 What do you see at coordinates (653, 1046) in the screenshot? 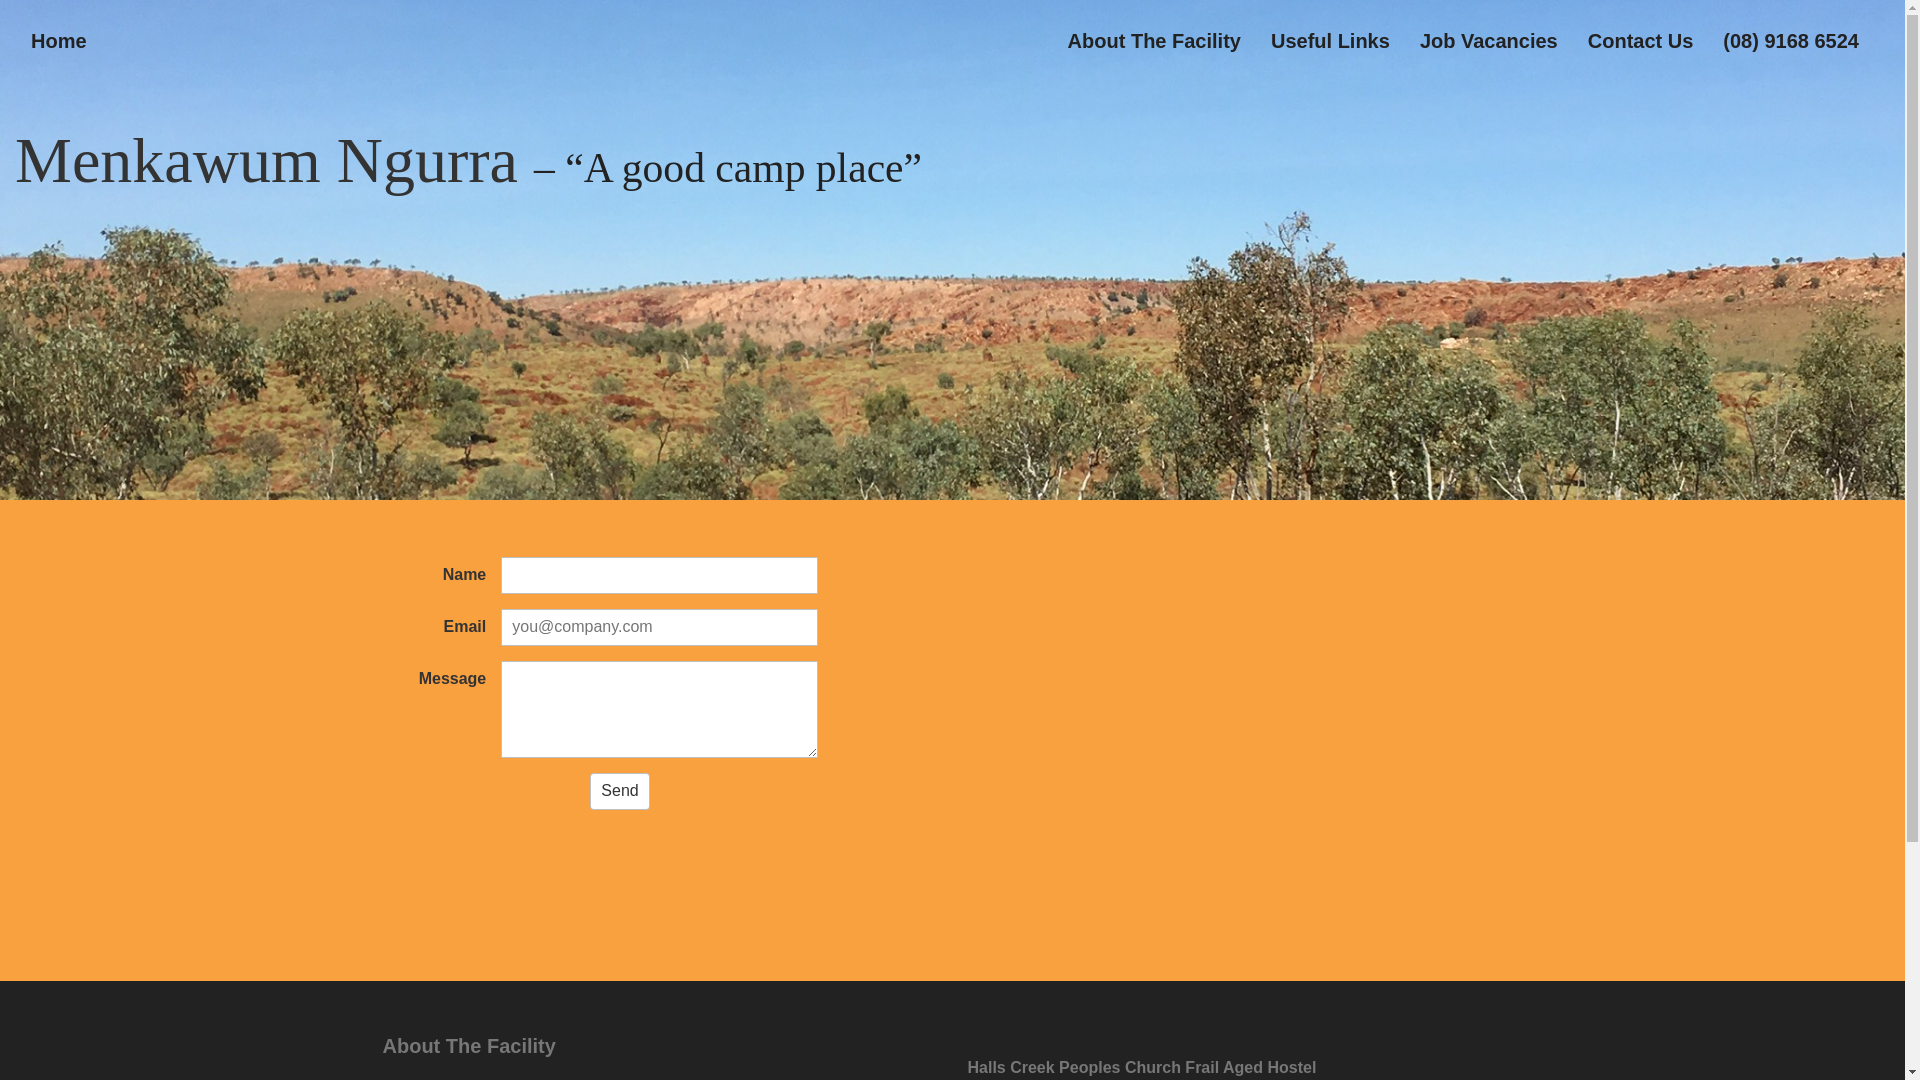
I see `About The Facility` at bounding box center [653, 1046].